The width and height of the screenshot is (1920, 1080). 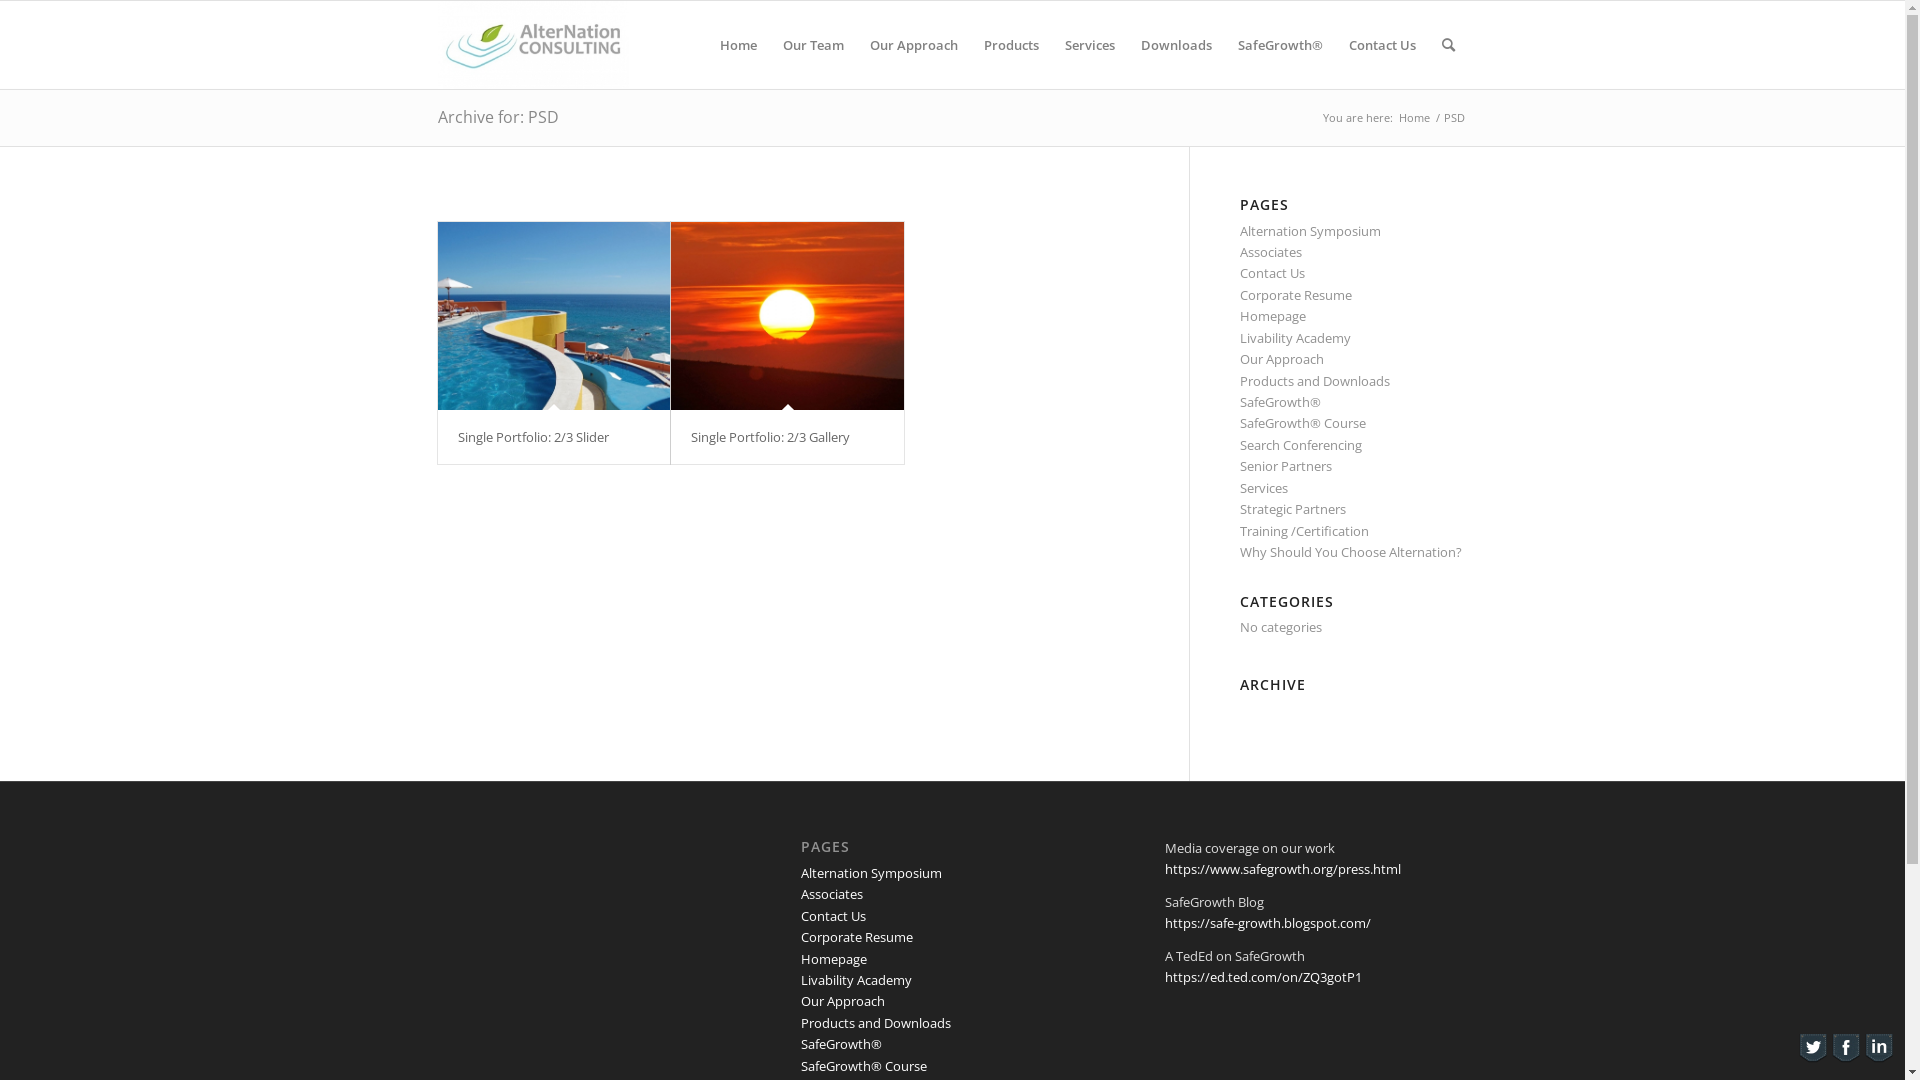 I want to click on Search Conferencing, so click(x=1301, y=445).